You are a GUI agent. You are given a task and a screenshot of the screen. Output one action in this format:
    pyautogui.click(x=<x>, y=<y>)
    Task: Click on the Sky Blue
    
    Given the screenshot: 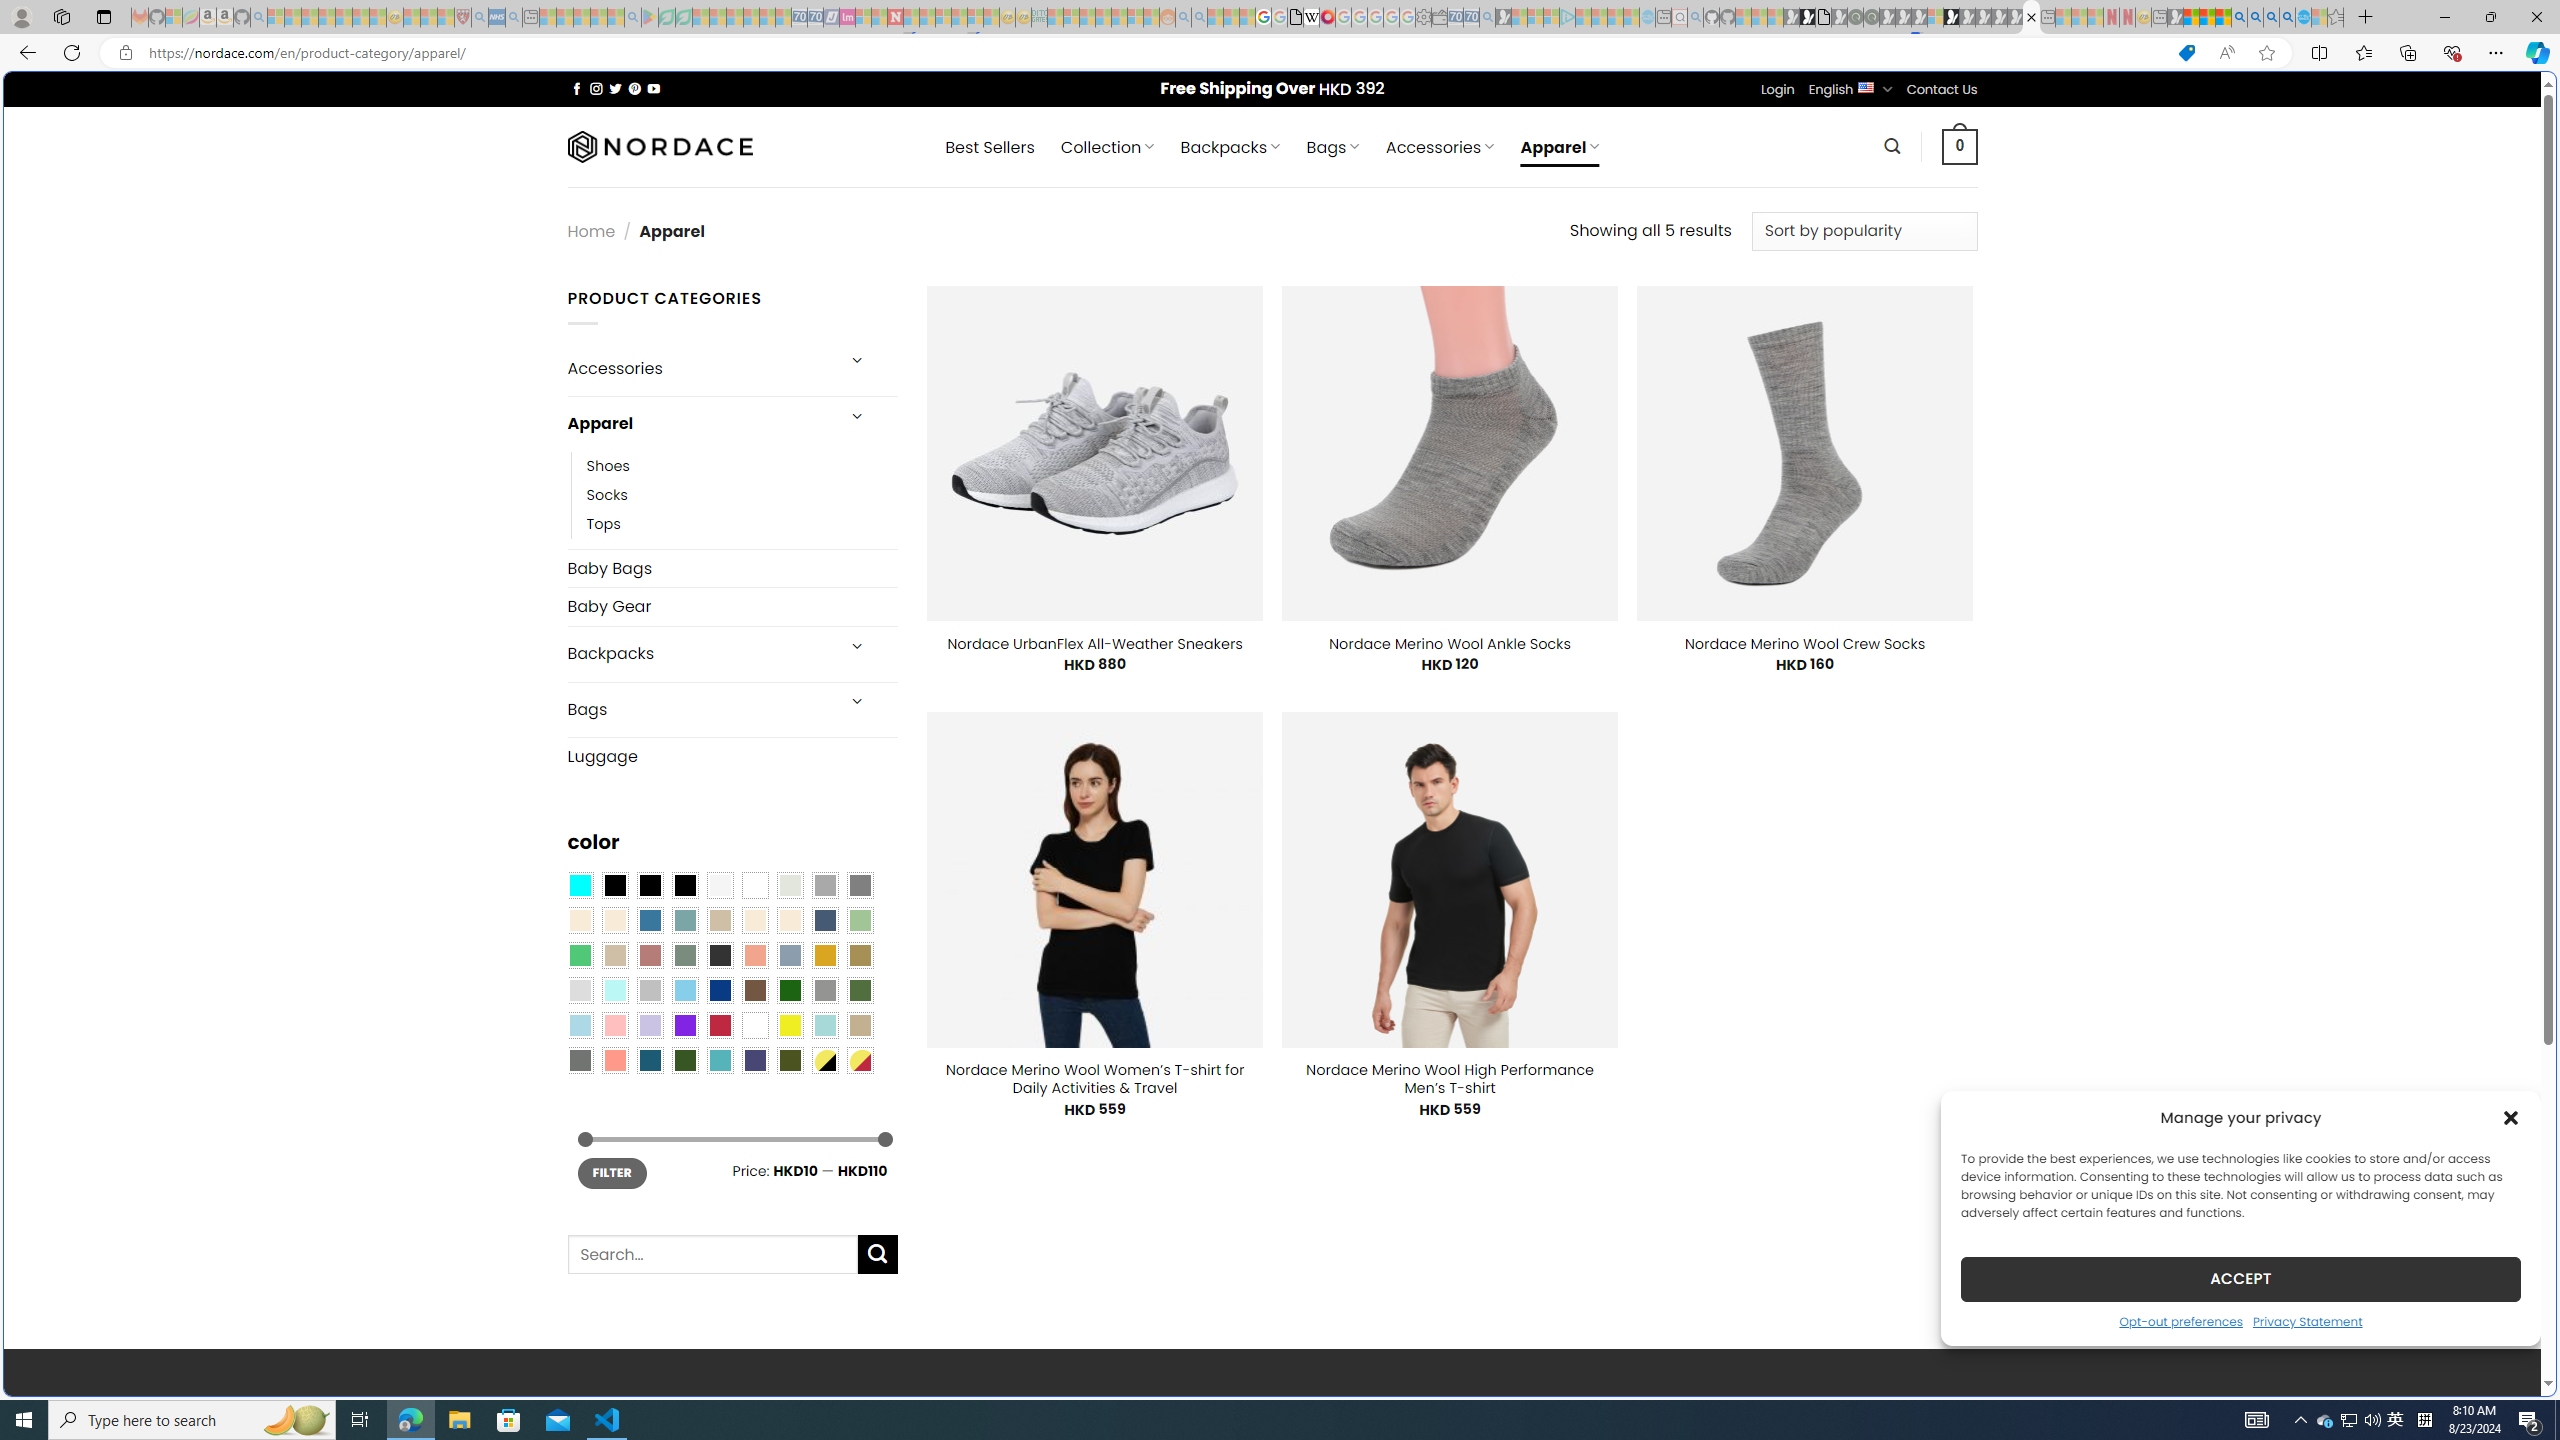 What is the action you would take?
    pyautogui.click(x=684, y=990)
    